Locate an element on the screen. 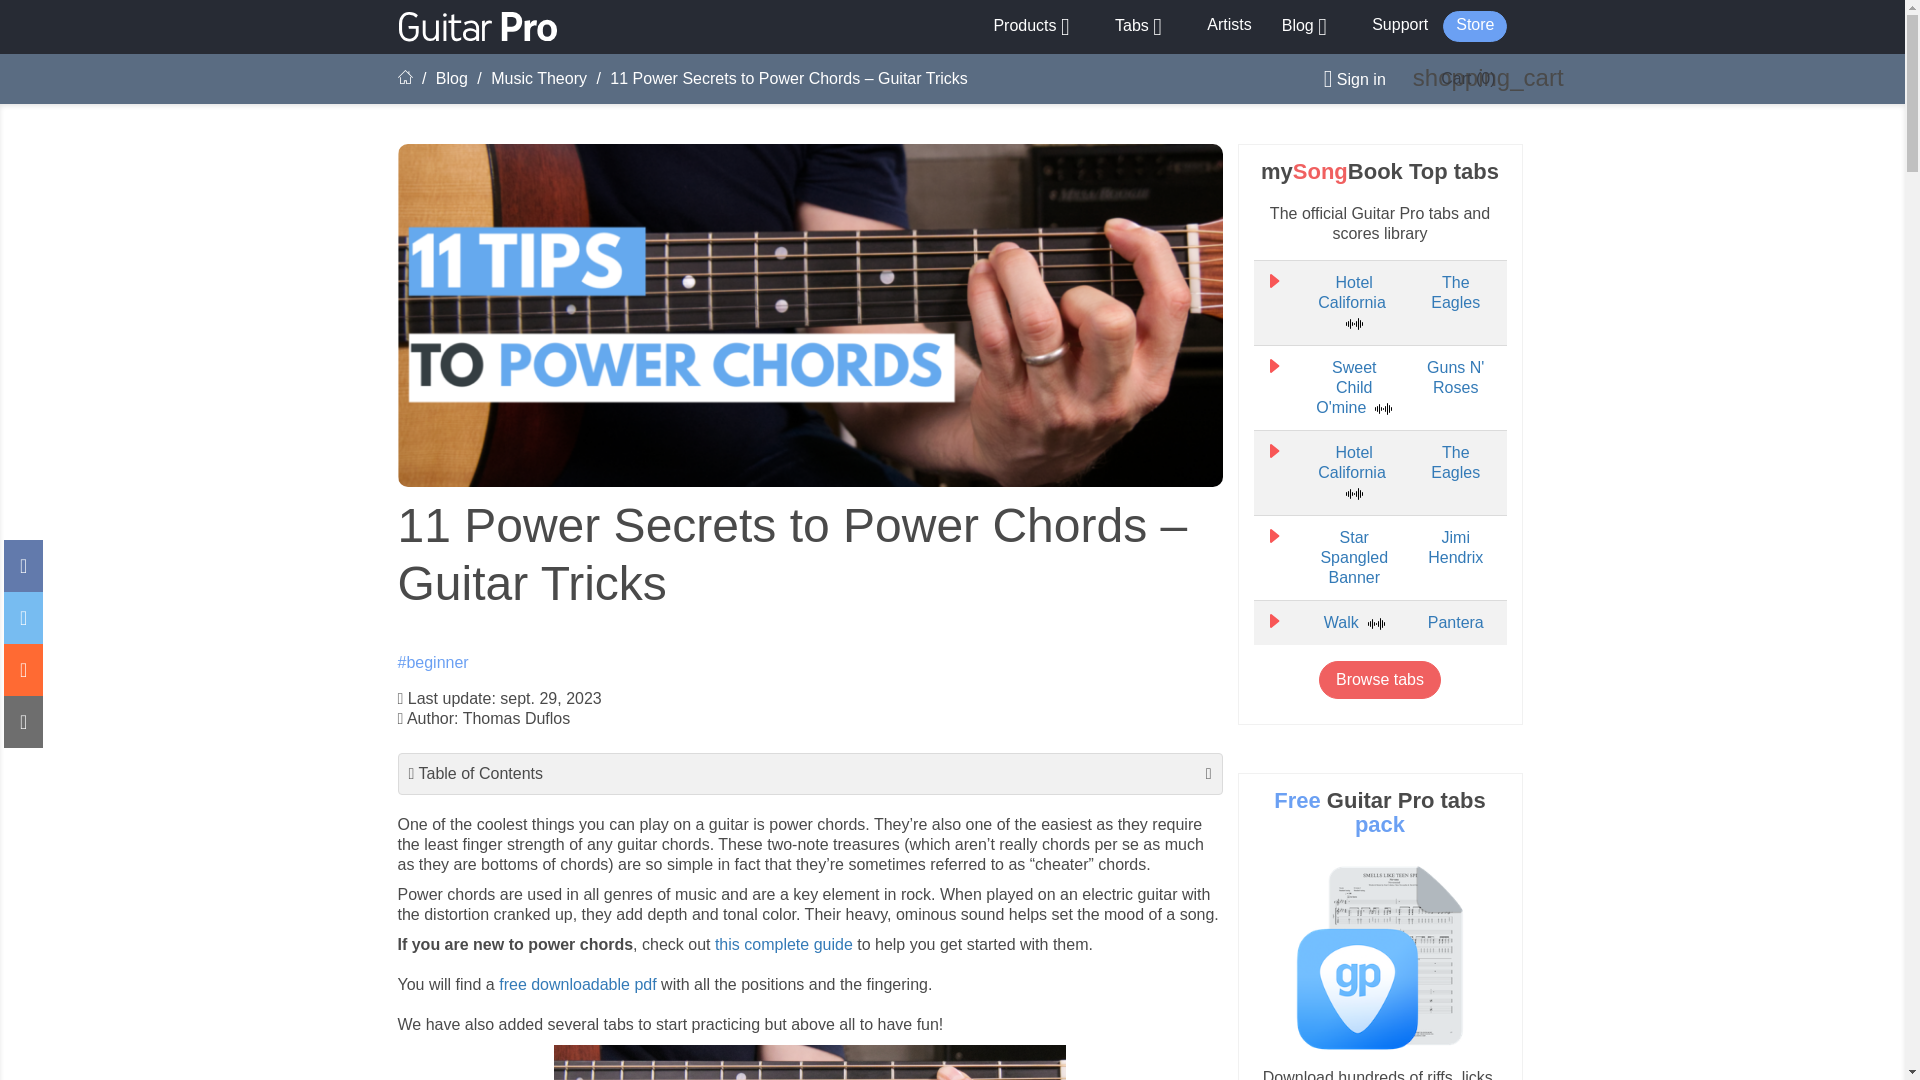 This screenshot has width=1920, height=1080. Audio track included is located at coordinates (1354, 494).